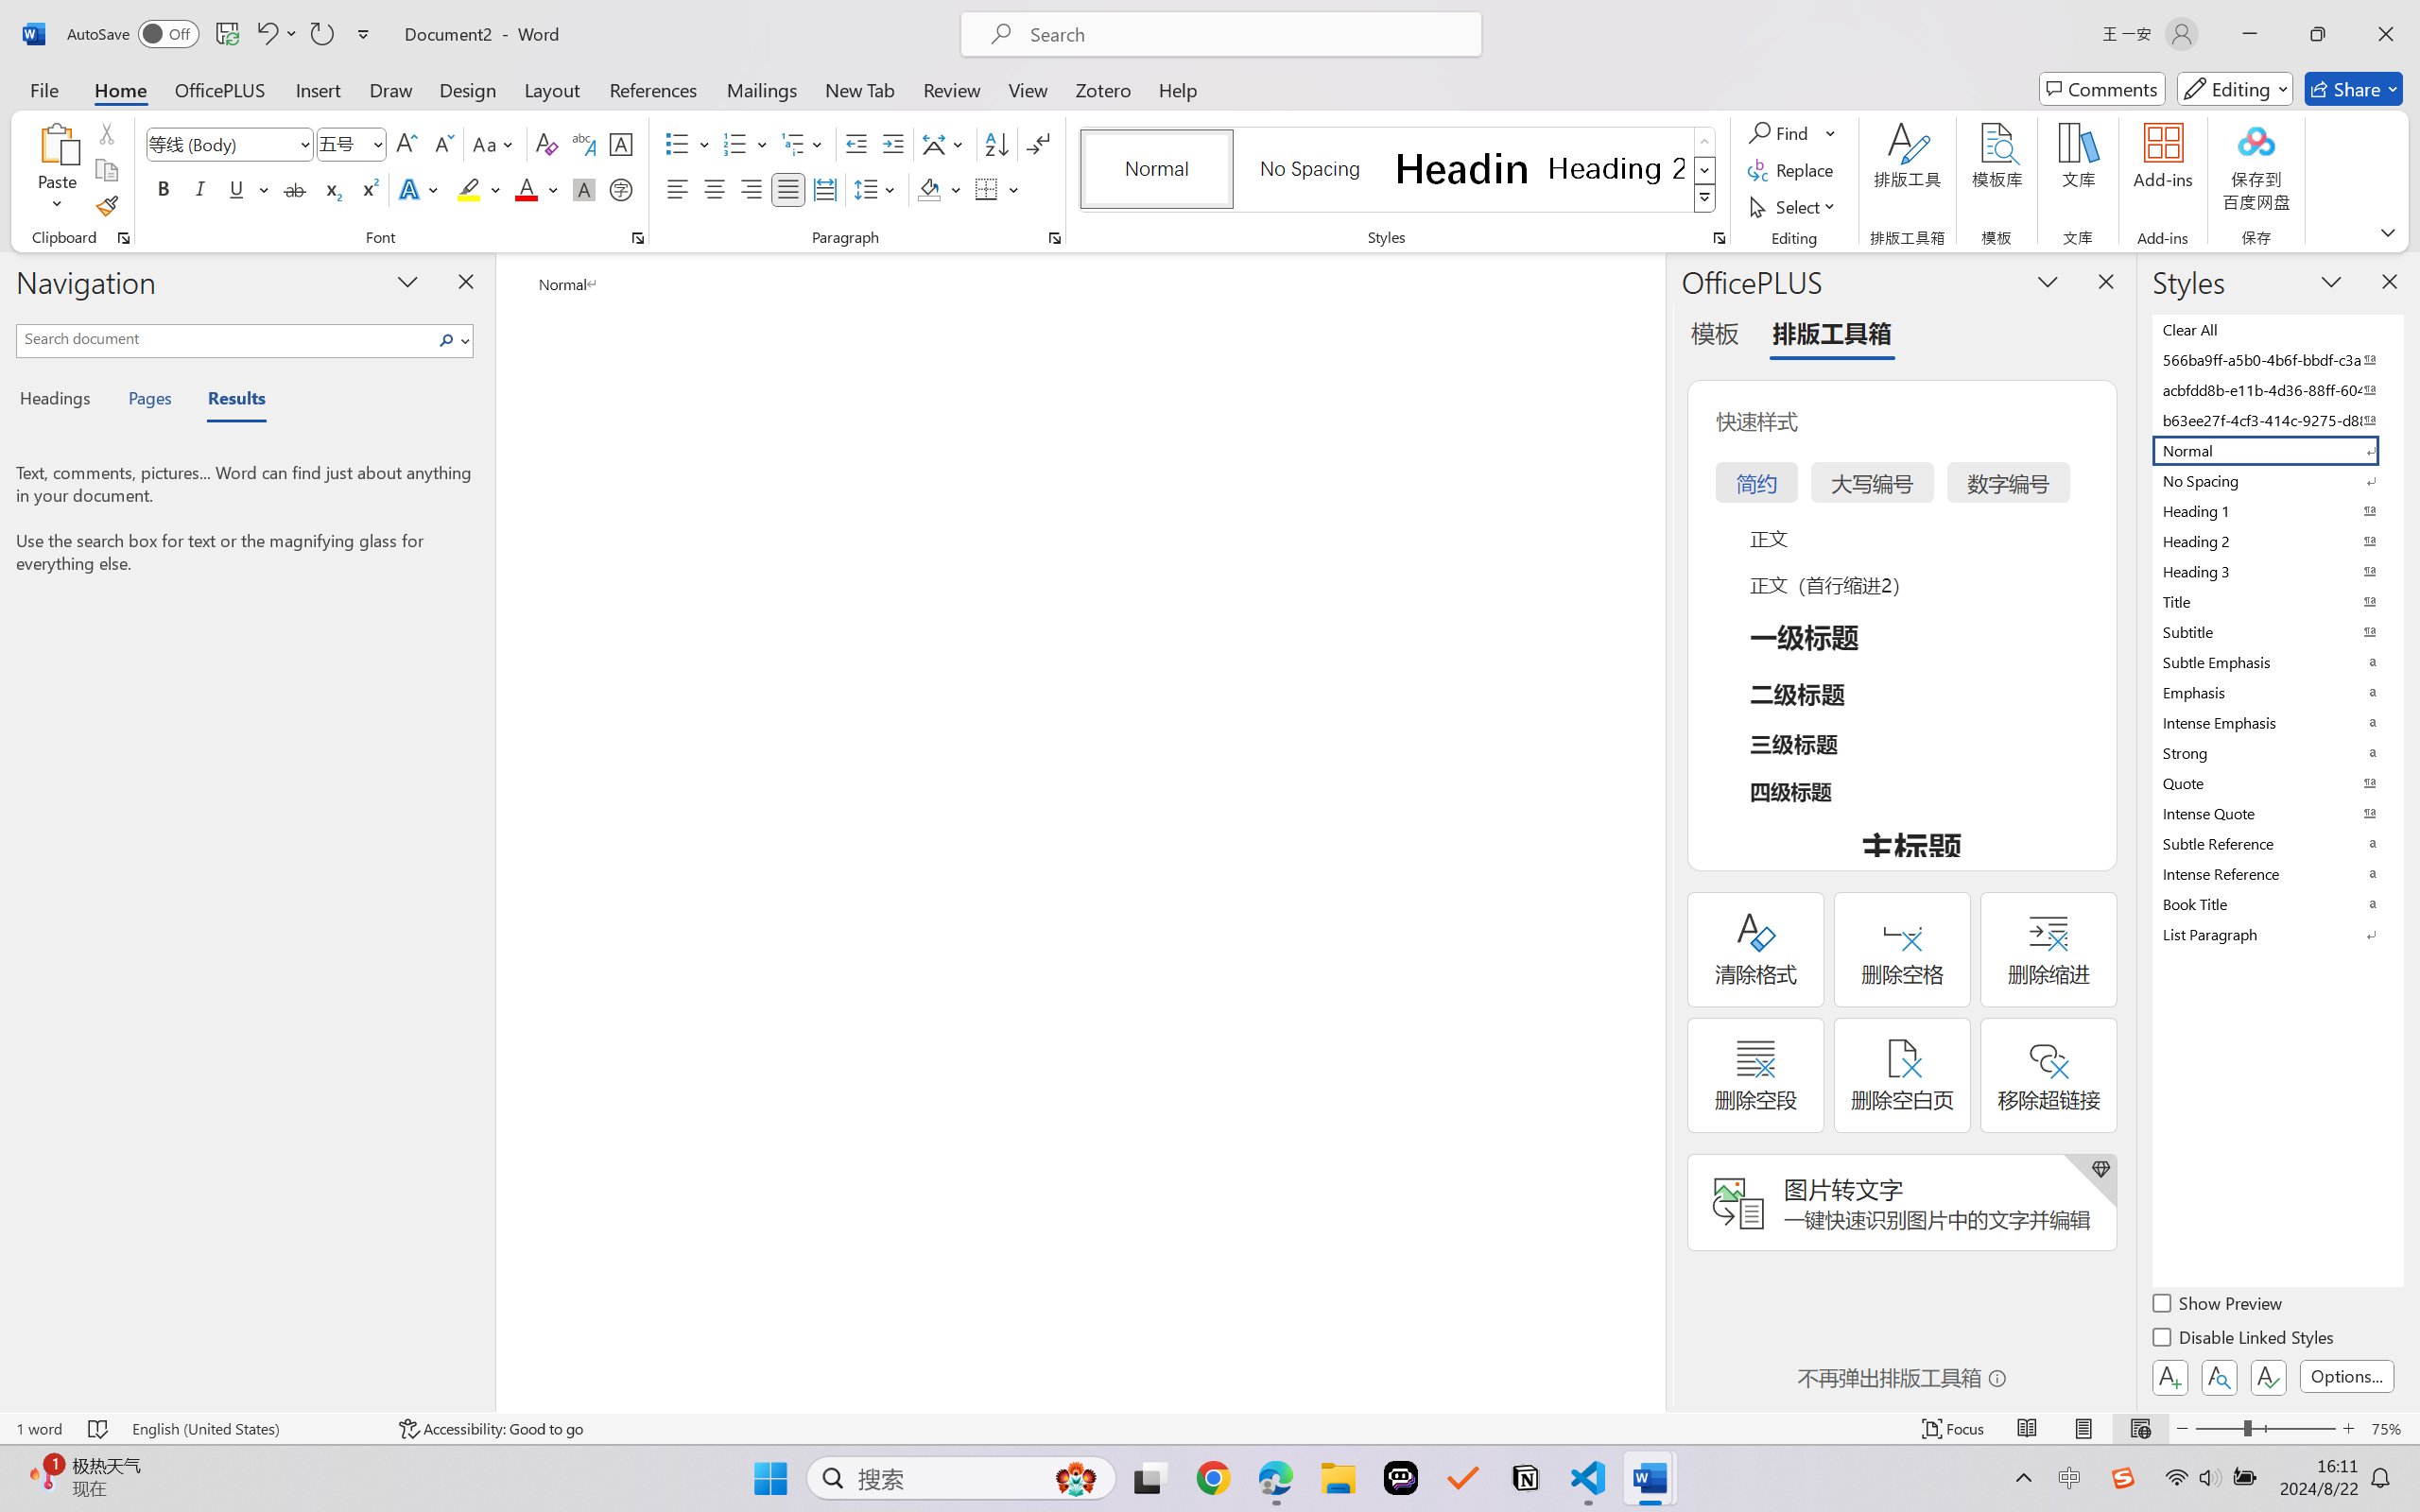  I want to click on Paragraph..., so click(1055, 238).